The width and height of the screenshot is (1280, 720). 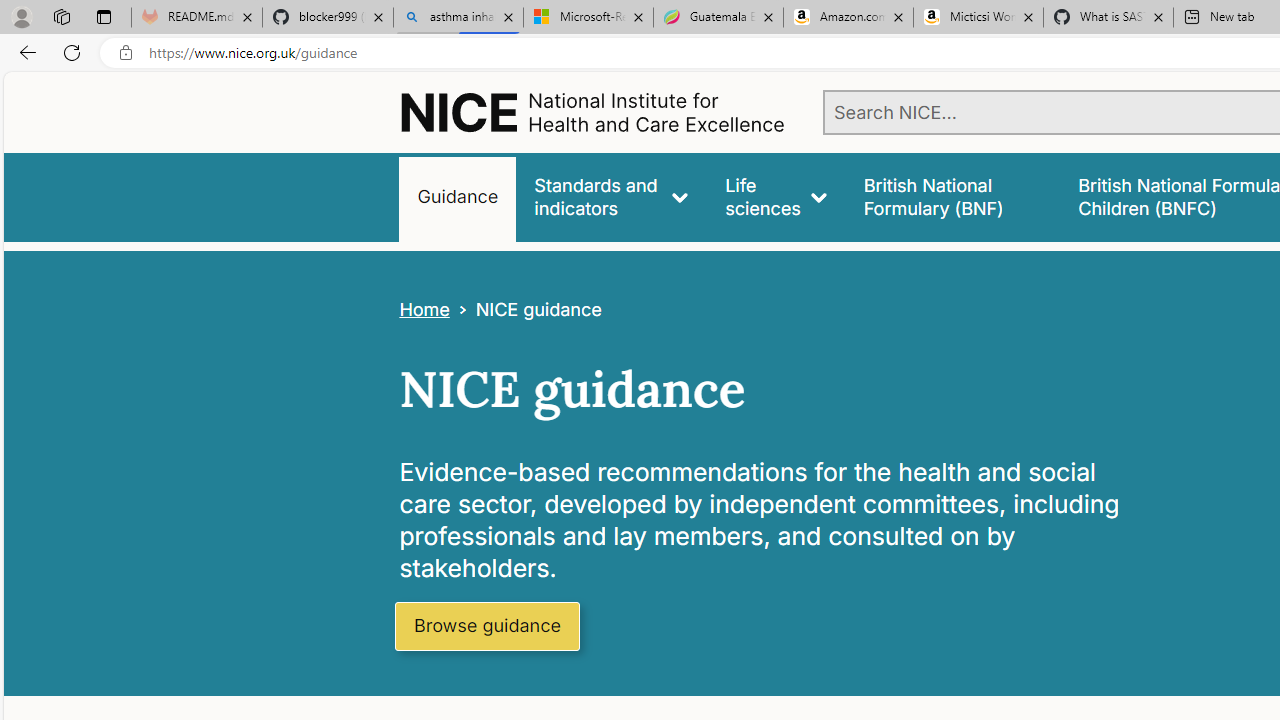 What do you see at coordinates (21, 16) in the screenshot?
I see `Personal Profile` at bounding box center [21, 16].